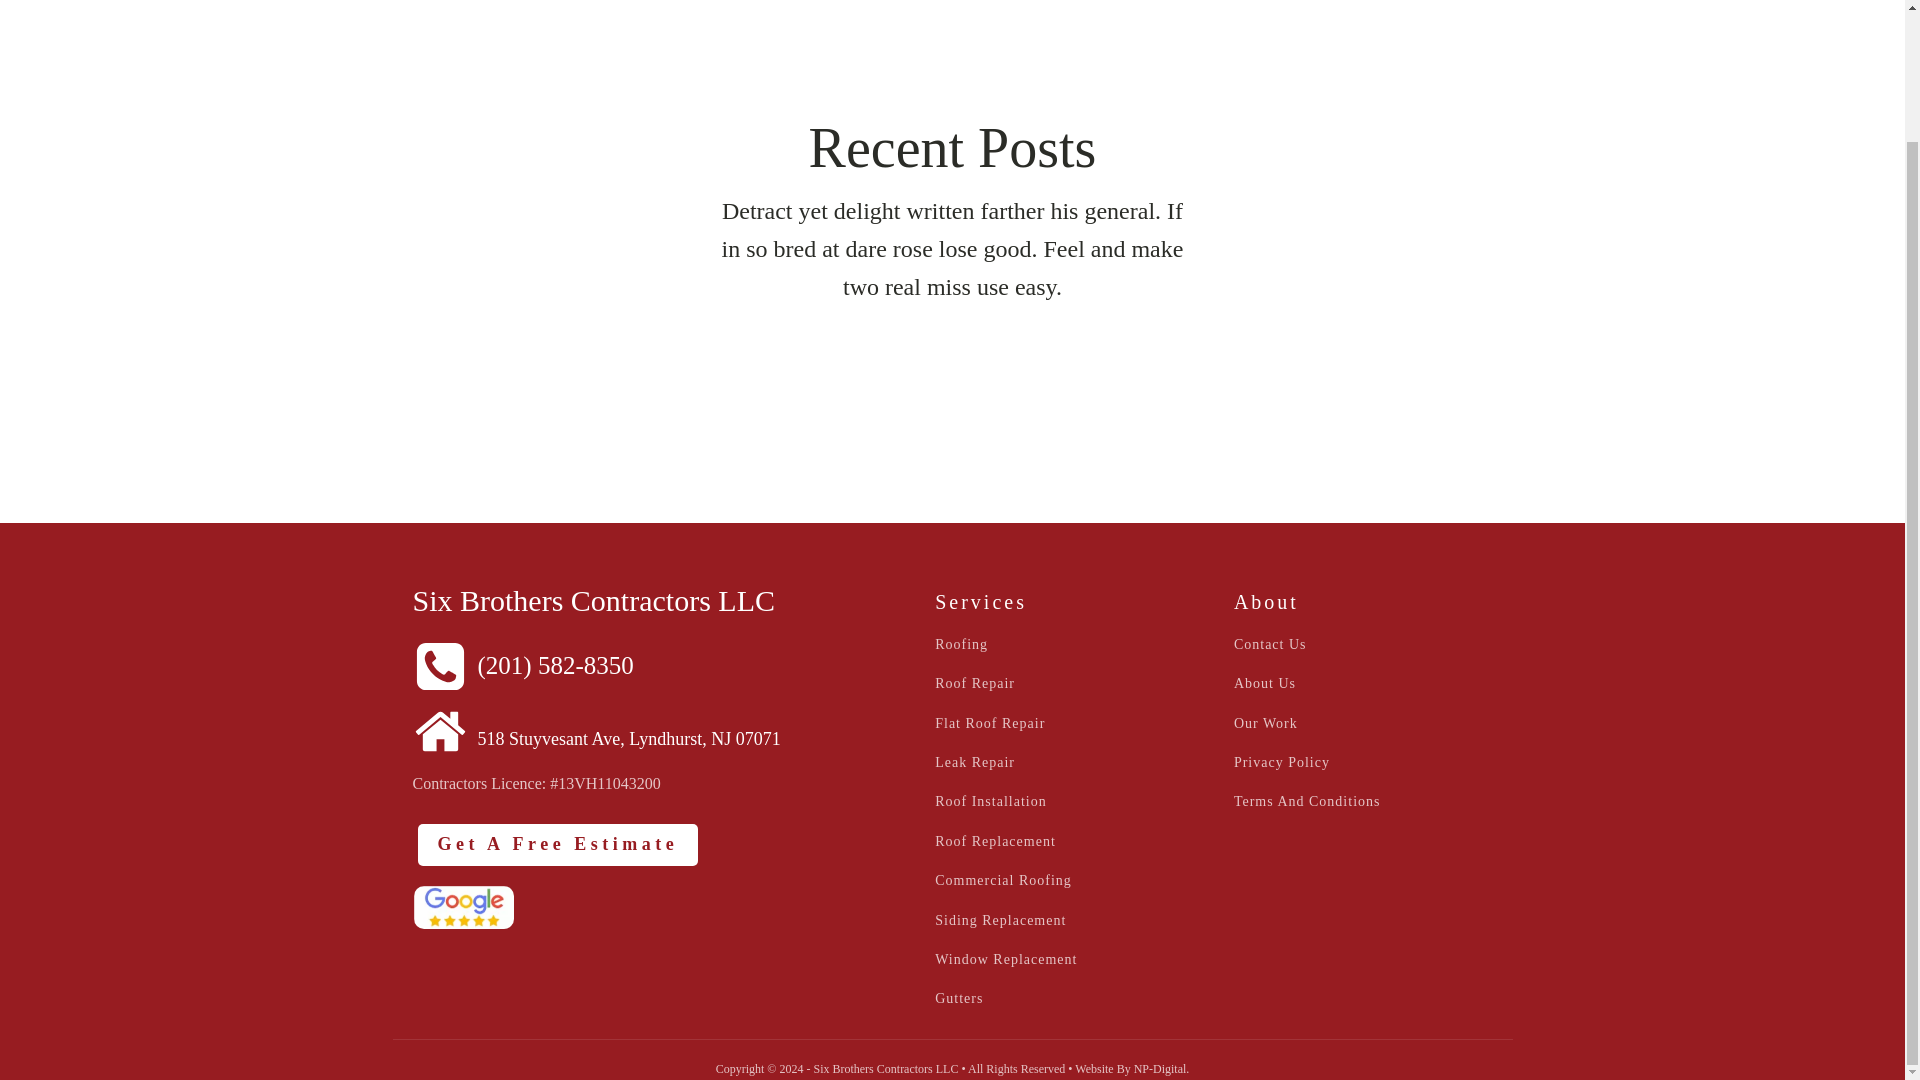  Describe the element at coordinates (1003, 880) in the screenshot. I see `Commercial Roofing` at that location.